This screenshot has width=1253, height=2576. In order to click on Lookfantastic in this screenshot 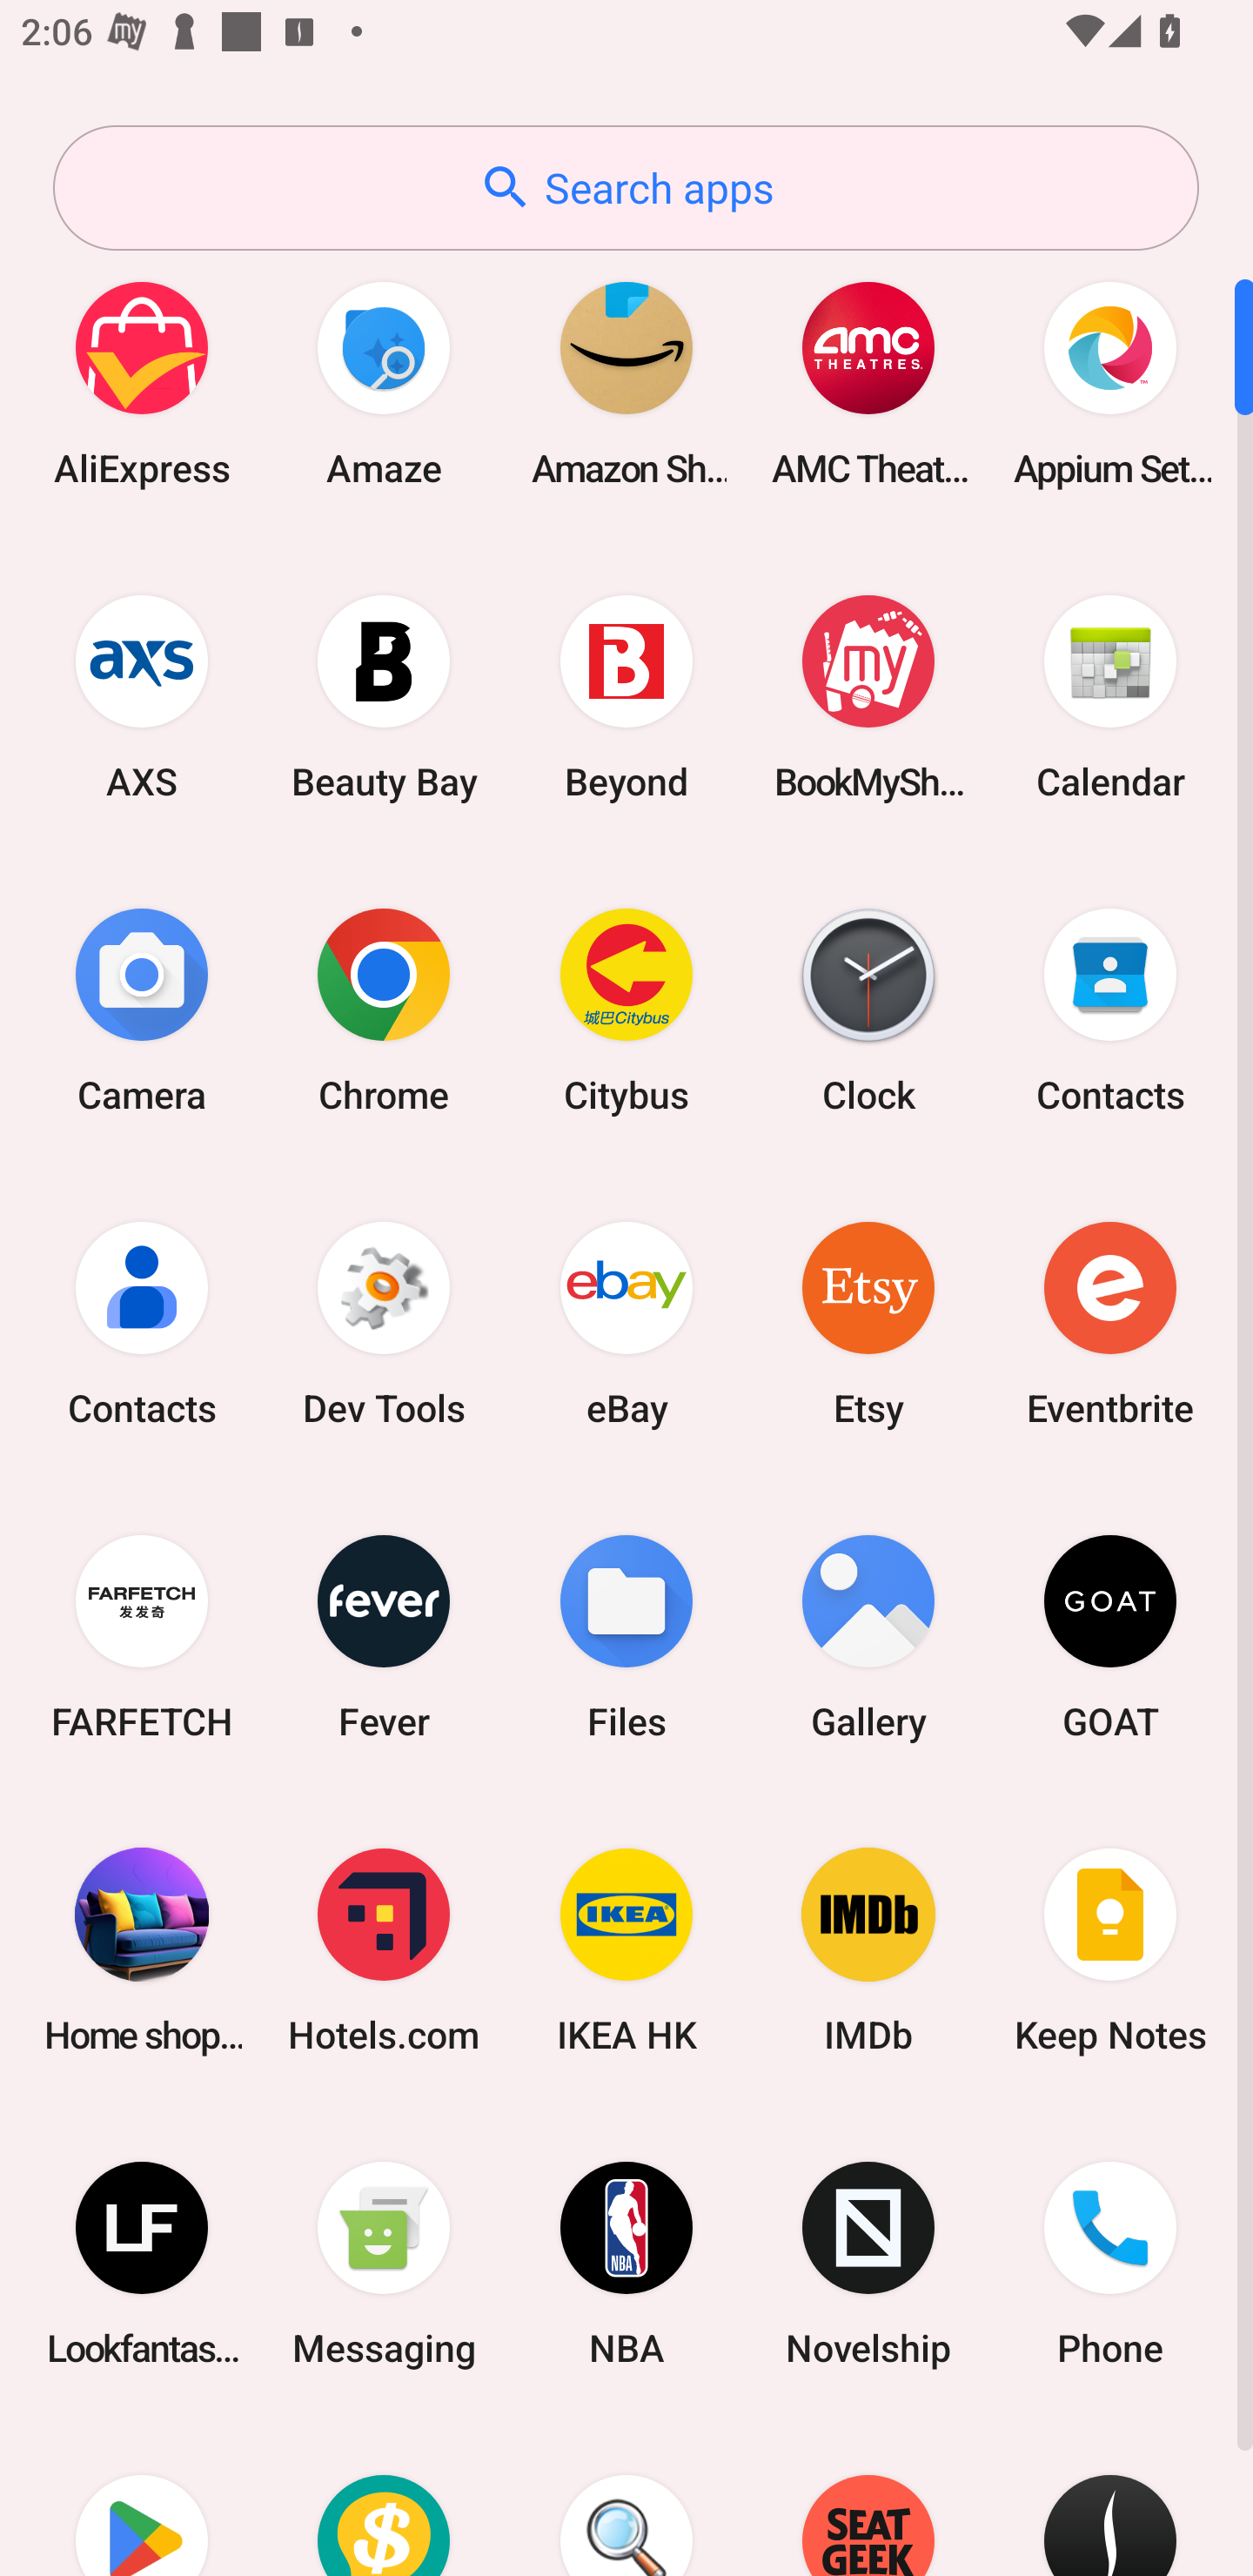, I will do `click(142, 2264)`.